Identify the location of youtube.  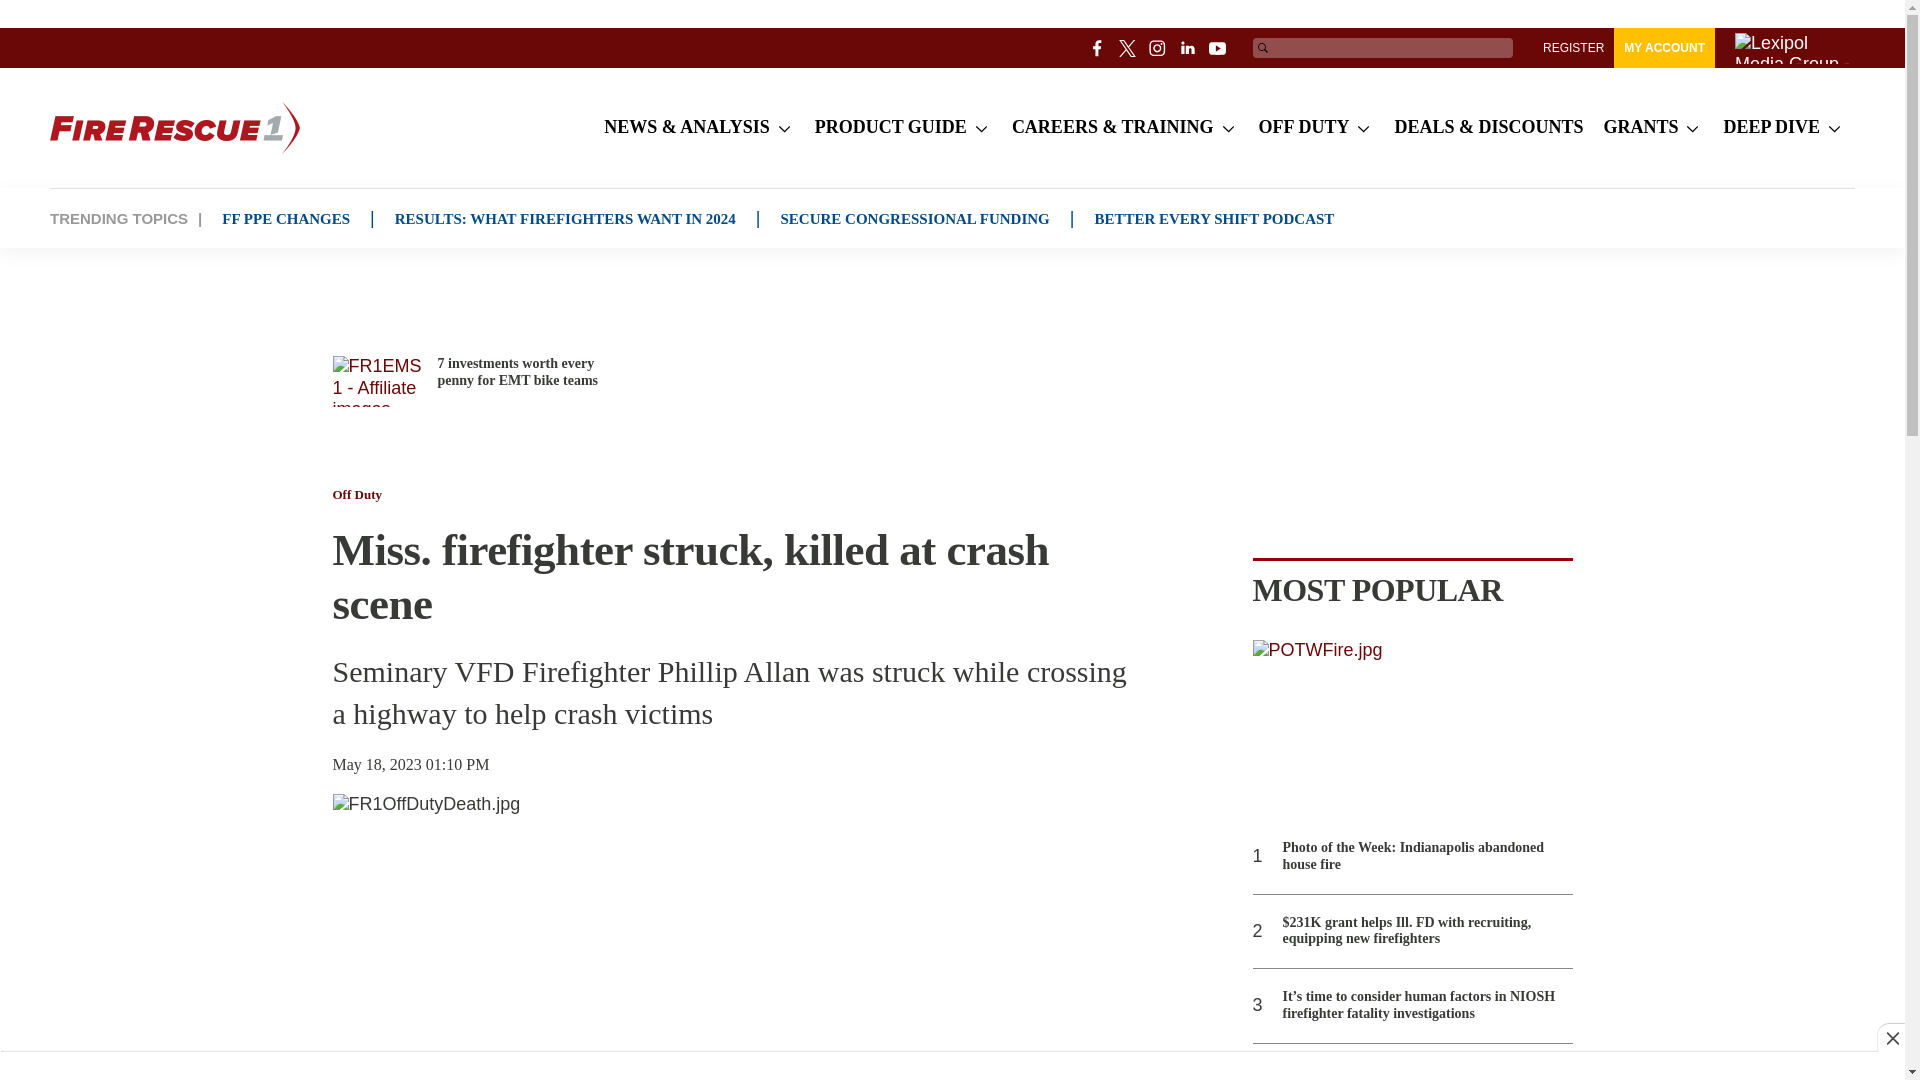
(1218, 48).